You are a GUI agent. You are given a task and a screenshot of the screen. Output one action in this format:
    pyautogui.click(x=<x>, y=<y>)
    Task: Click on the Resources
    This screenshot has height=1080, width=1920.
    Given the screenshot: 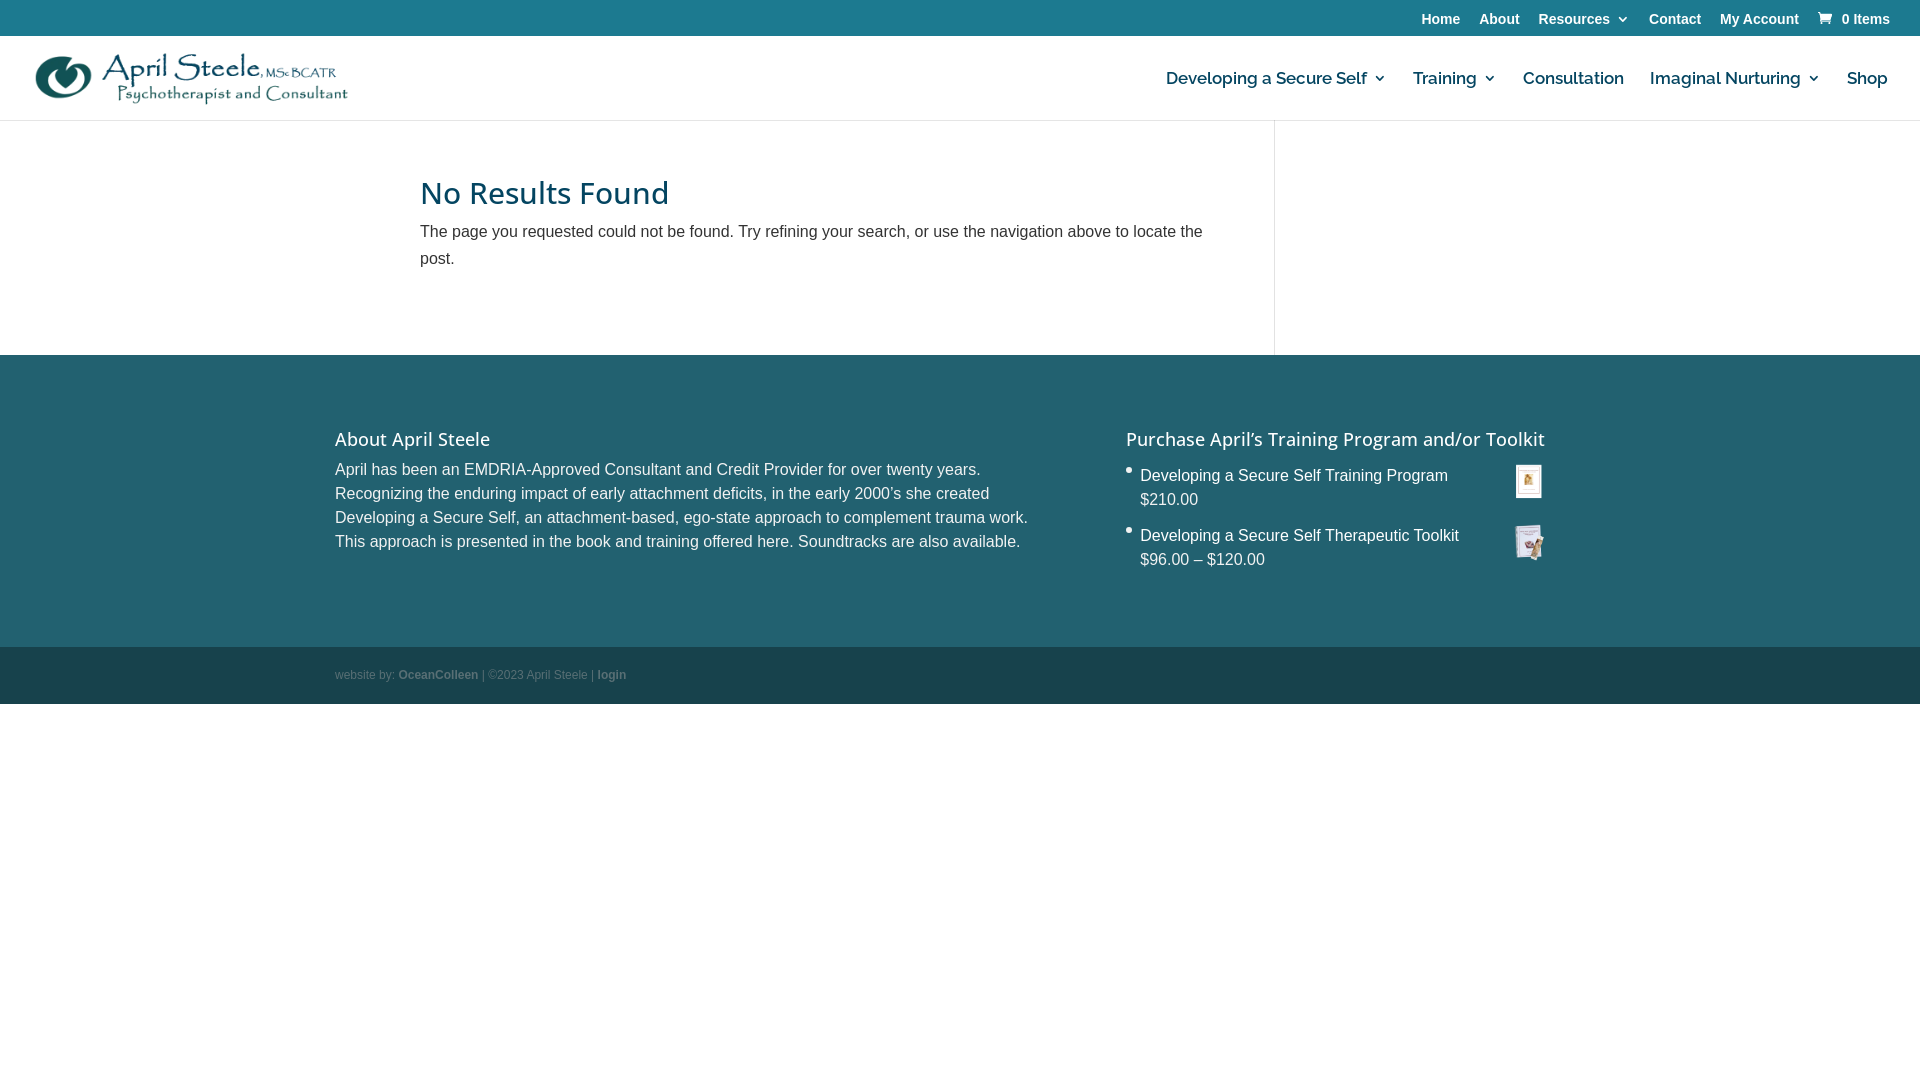 What is the action you would take?
    pyautogui.click(x=1585, y=24)
    